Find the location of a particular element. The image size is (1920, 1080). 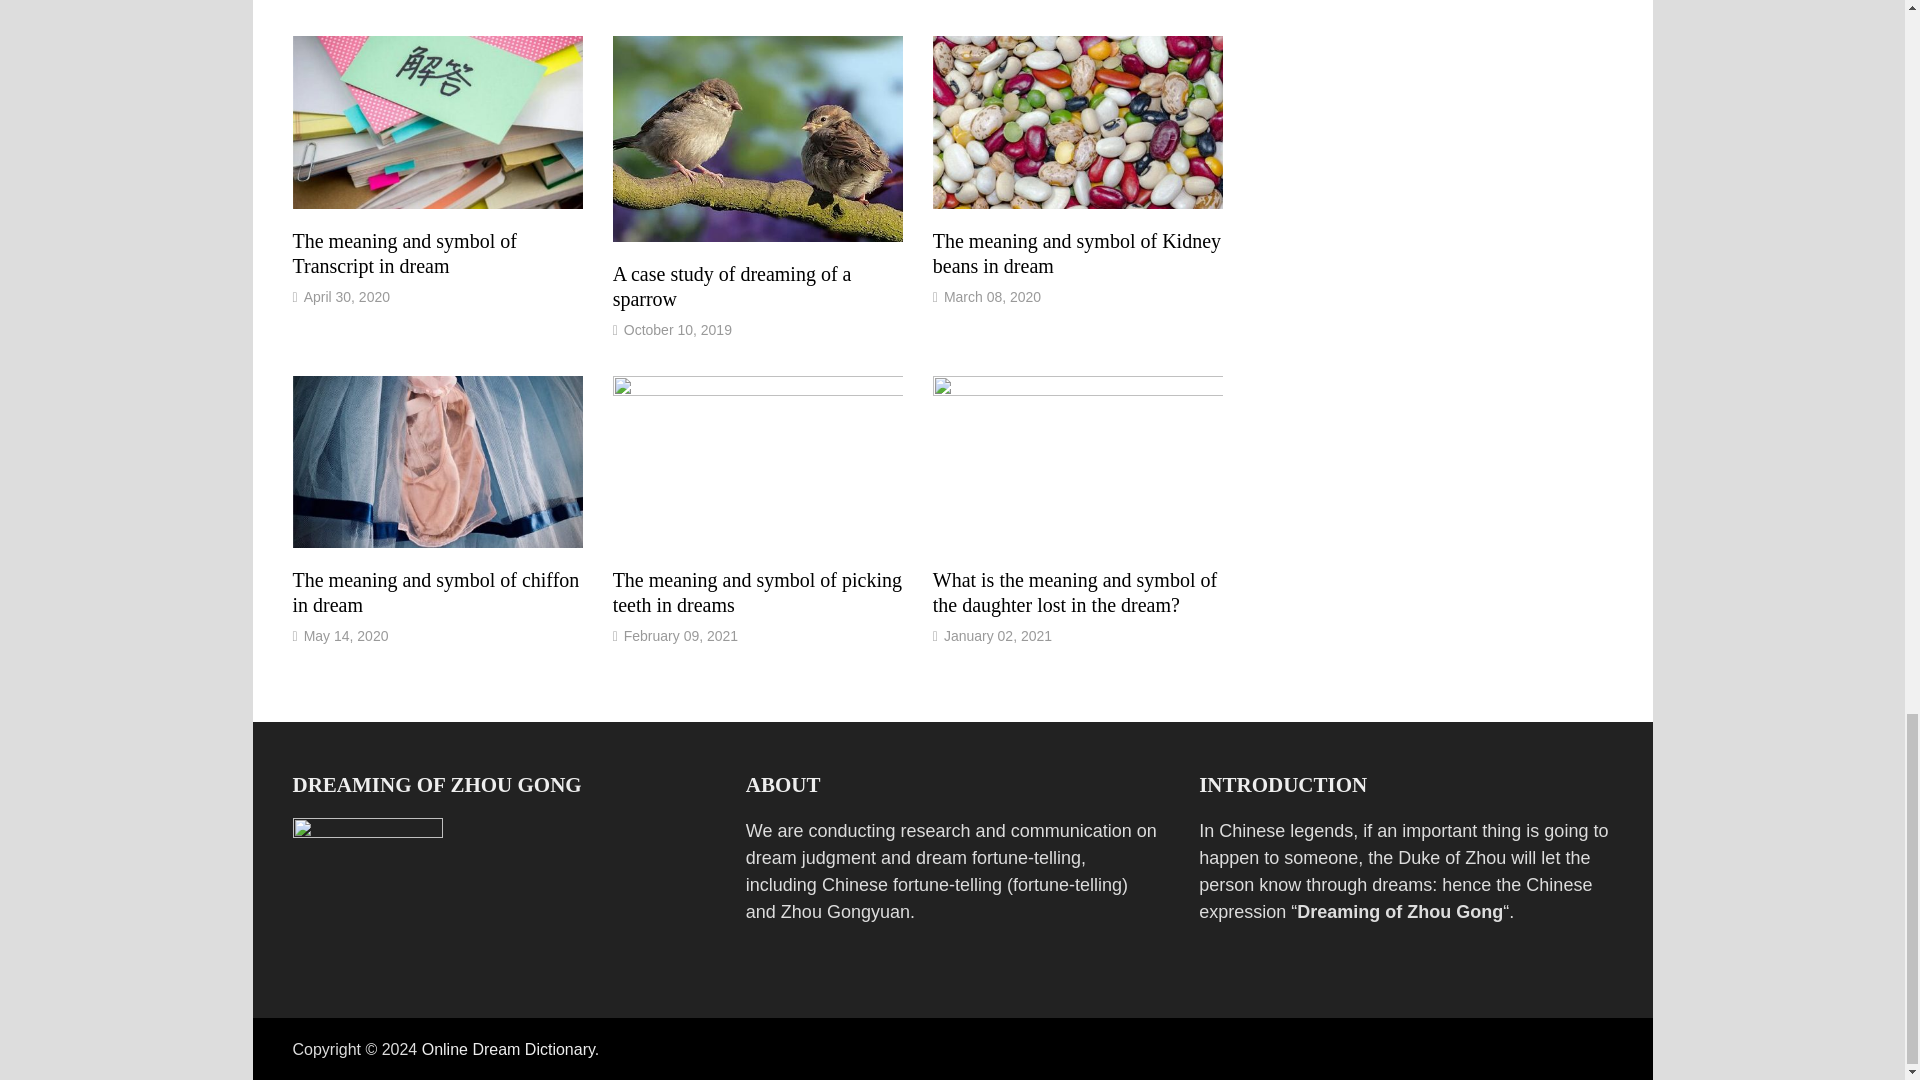

The meaning and symbol of picking teeth in dreams is located at coordinates (757, 592).